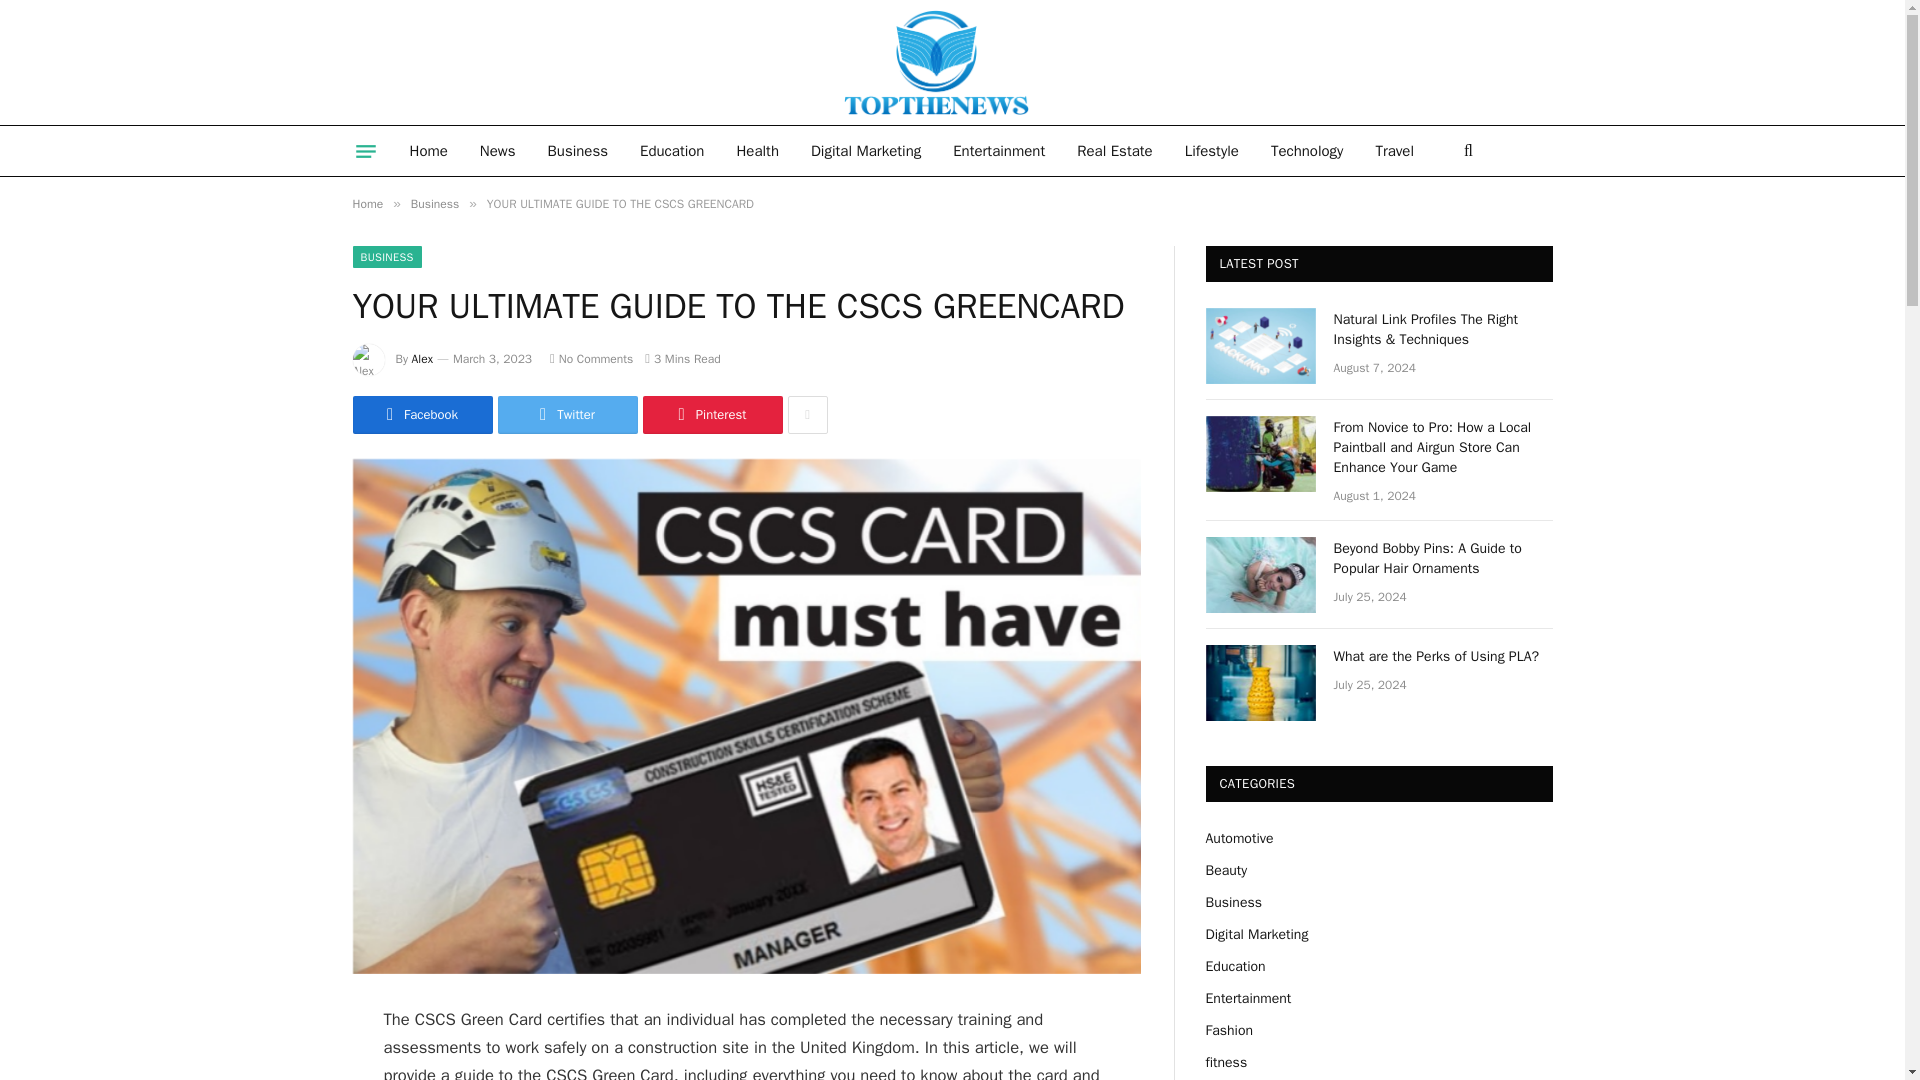 The height and width of the screenshot is (1080, 1920). What do you see at coordinates (1394, 151) in the screenshot?
I see `Travel` at bounding box center [1394, 151].